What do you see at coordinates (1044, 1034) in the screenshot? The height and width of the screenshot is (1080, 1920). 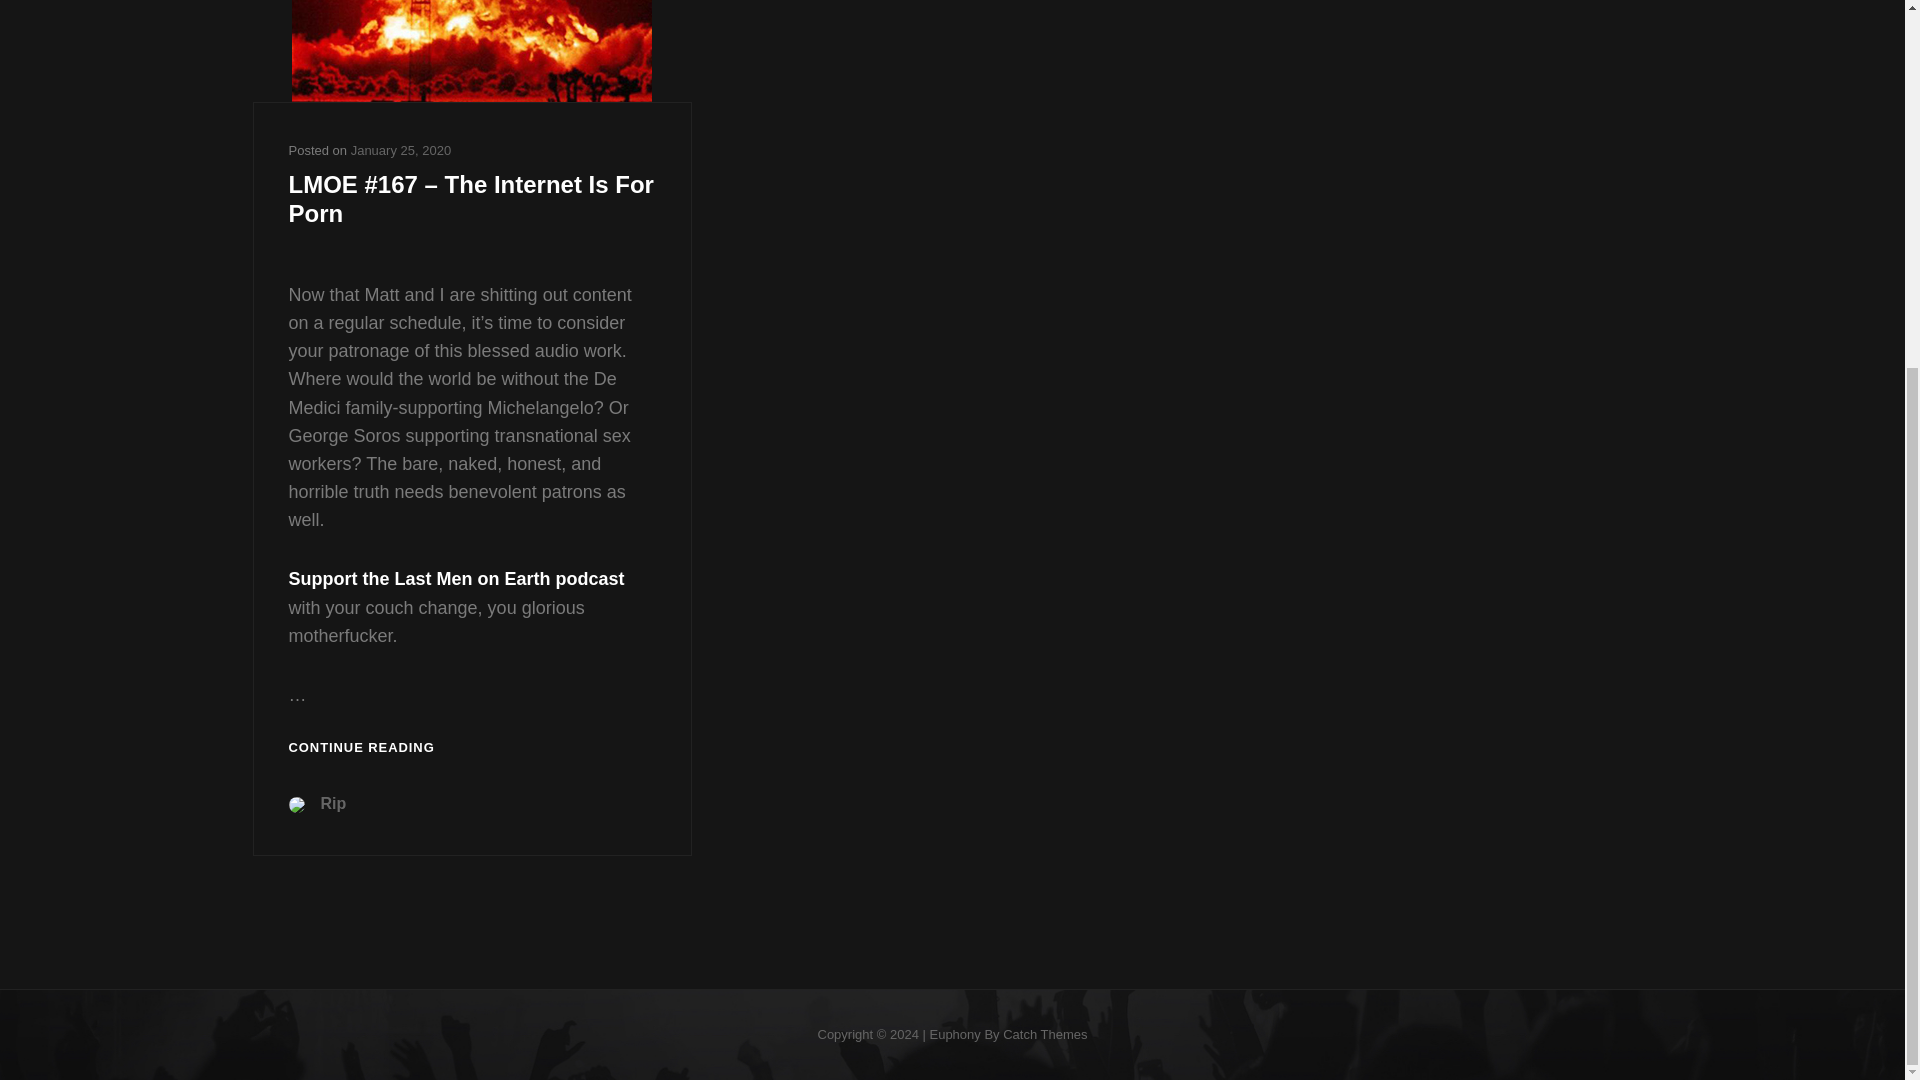 I see `Catch Themes` at bounding box center [1044, 1034].